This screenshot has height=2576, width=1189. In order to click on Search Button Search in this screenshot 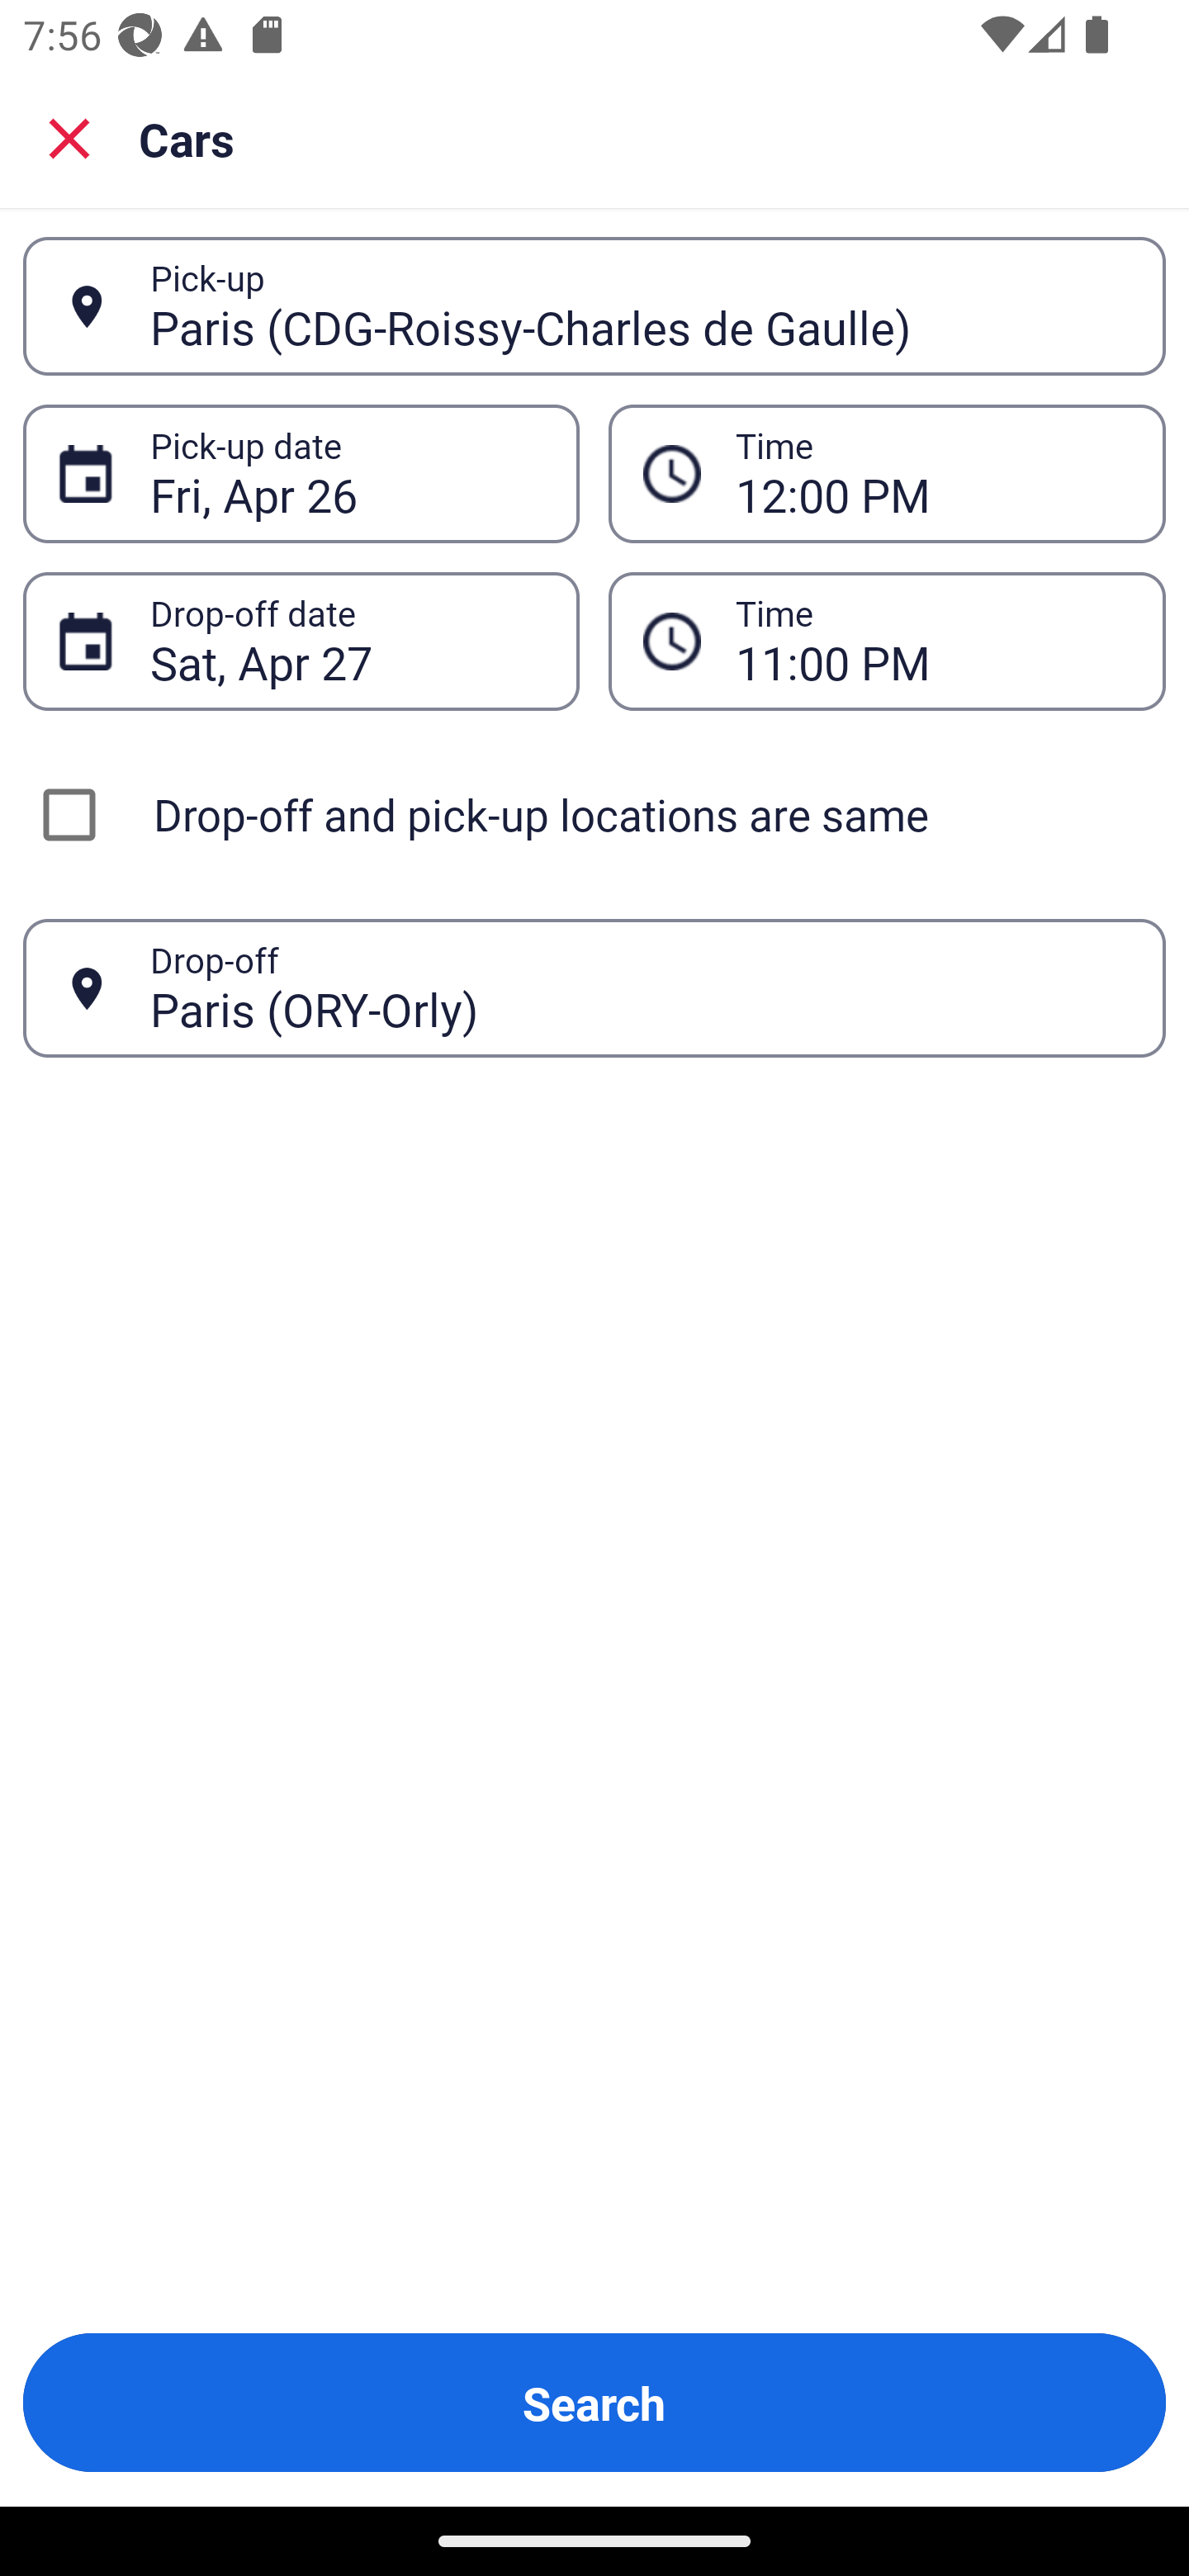, I will do `click(594, 2403)`.